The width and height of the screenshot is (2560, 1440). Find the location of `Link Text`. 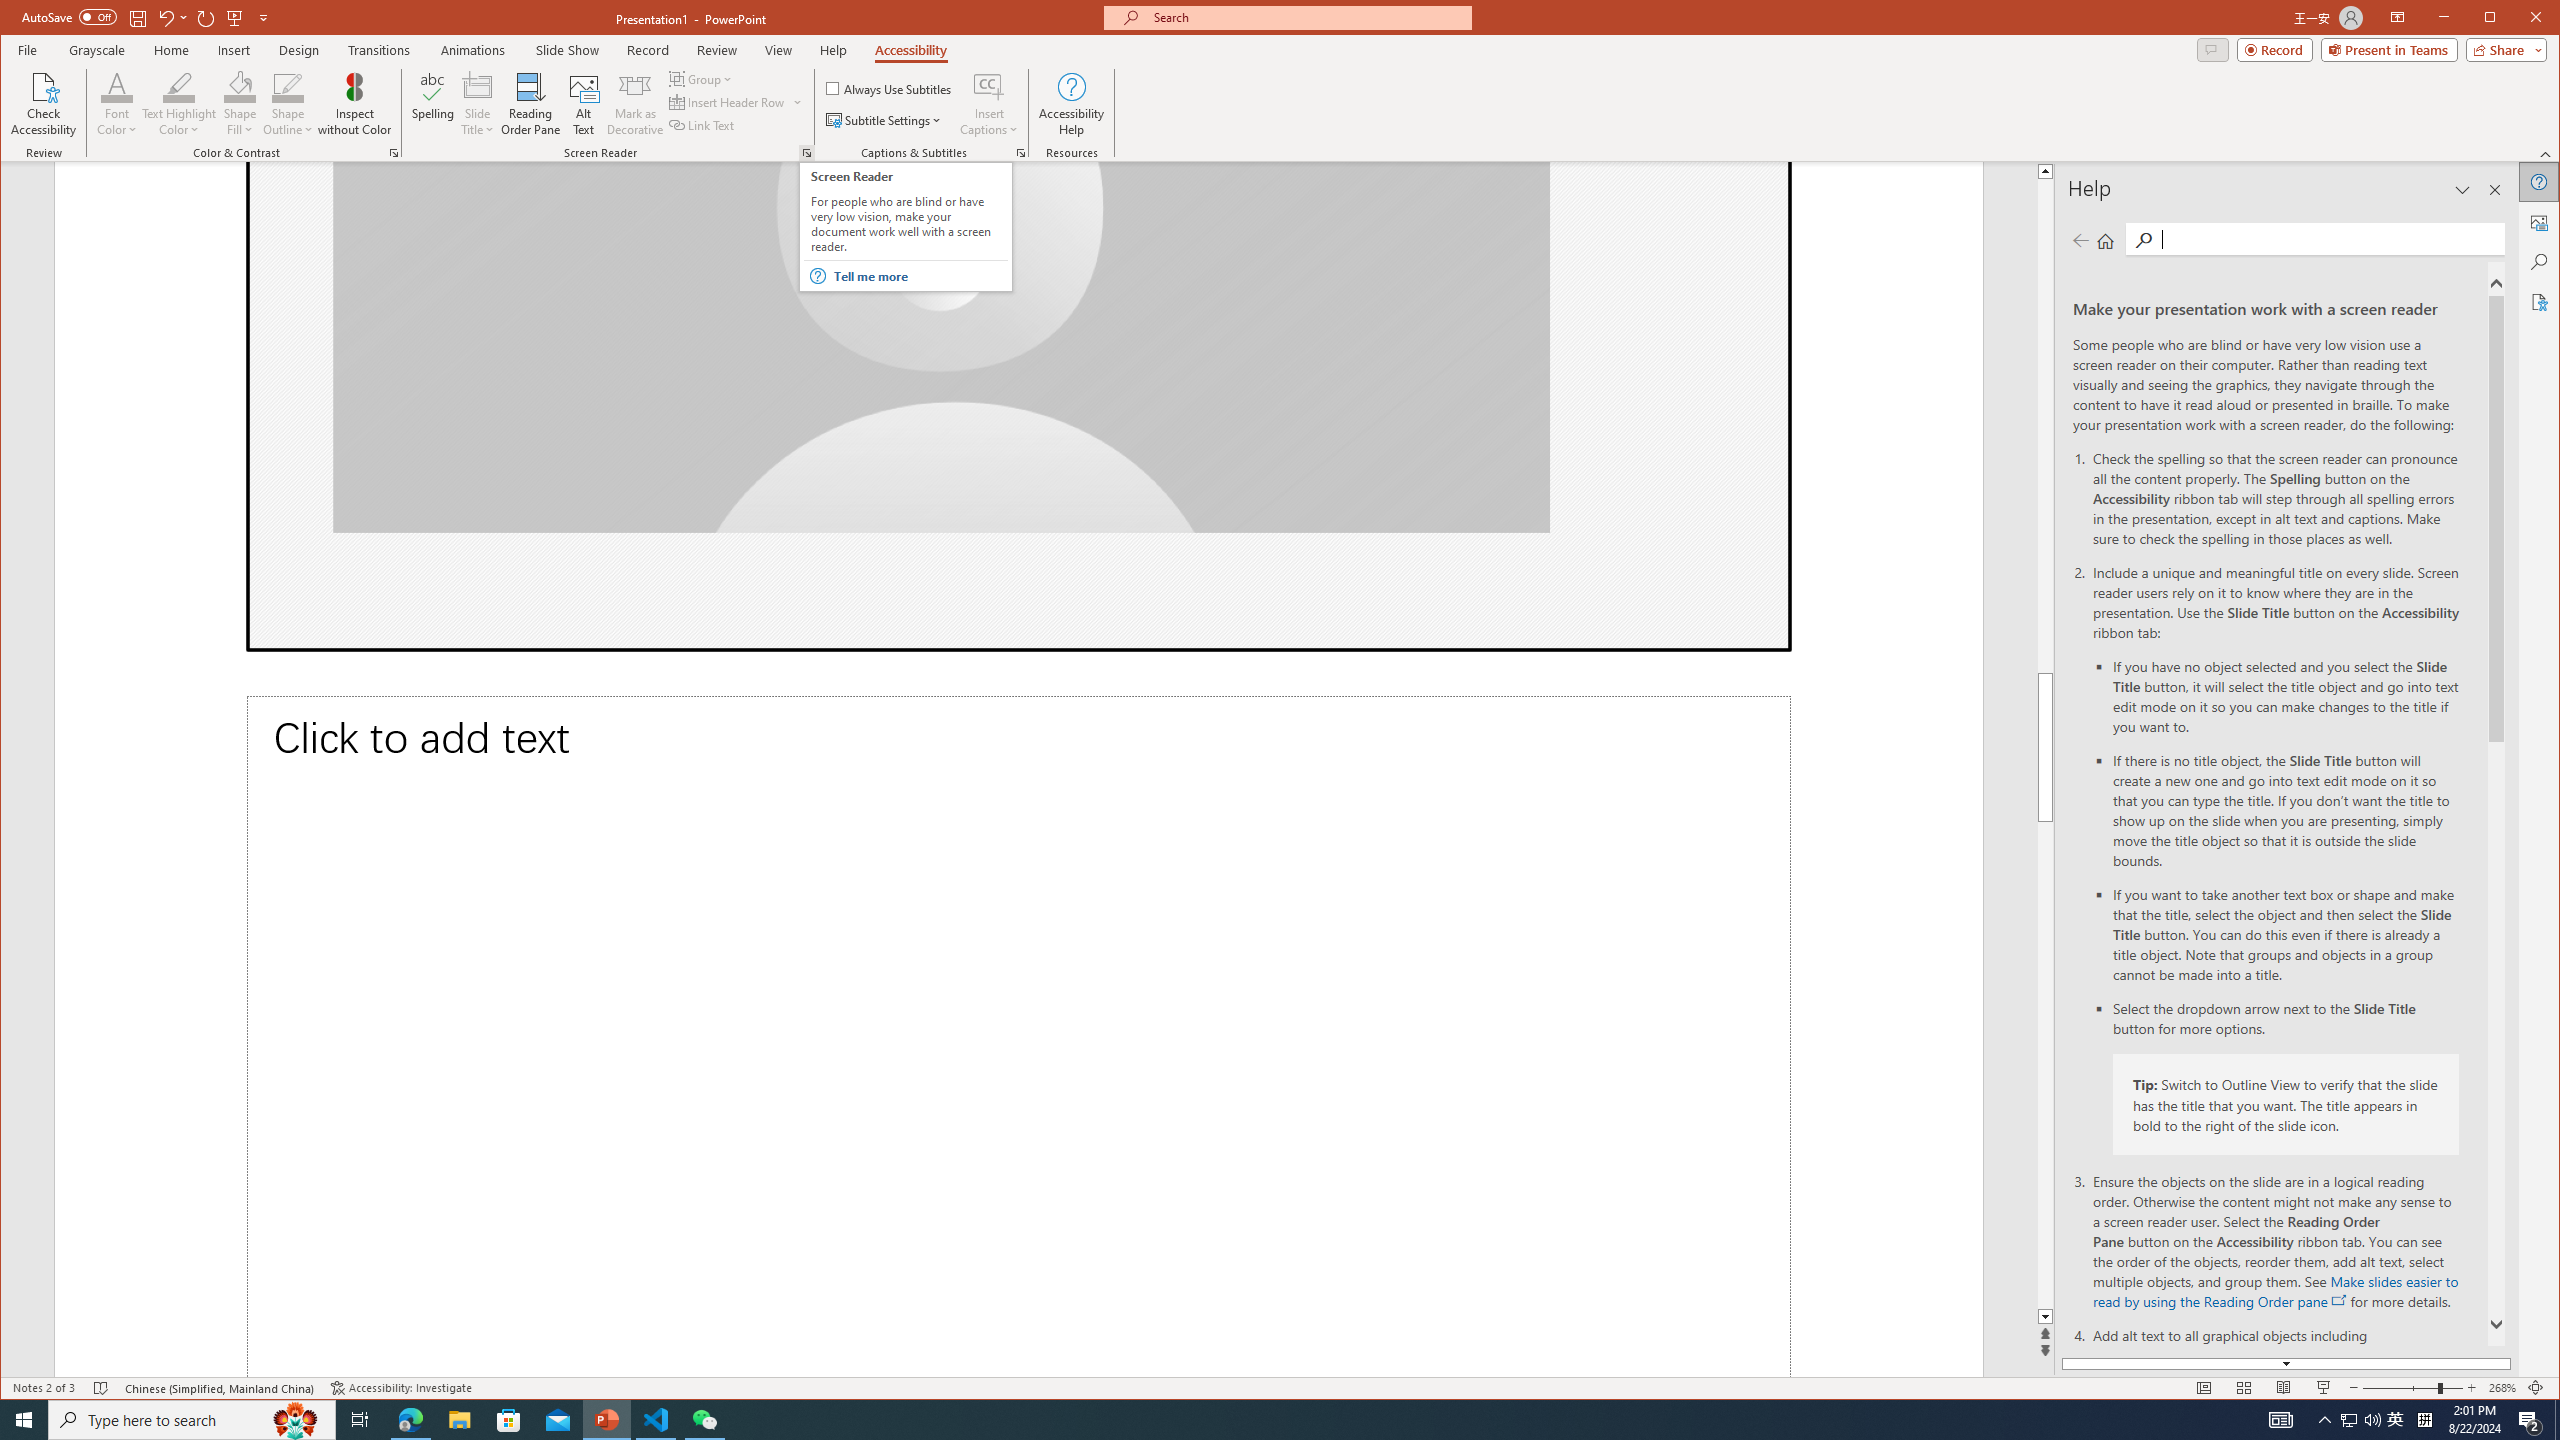

Link Text is located at coordinates (702, 124).